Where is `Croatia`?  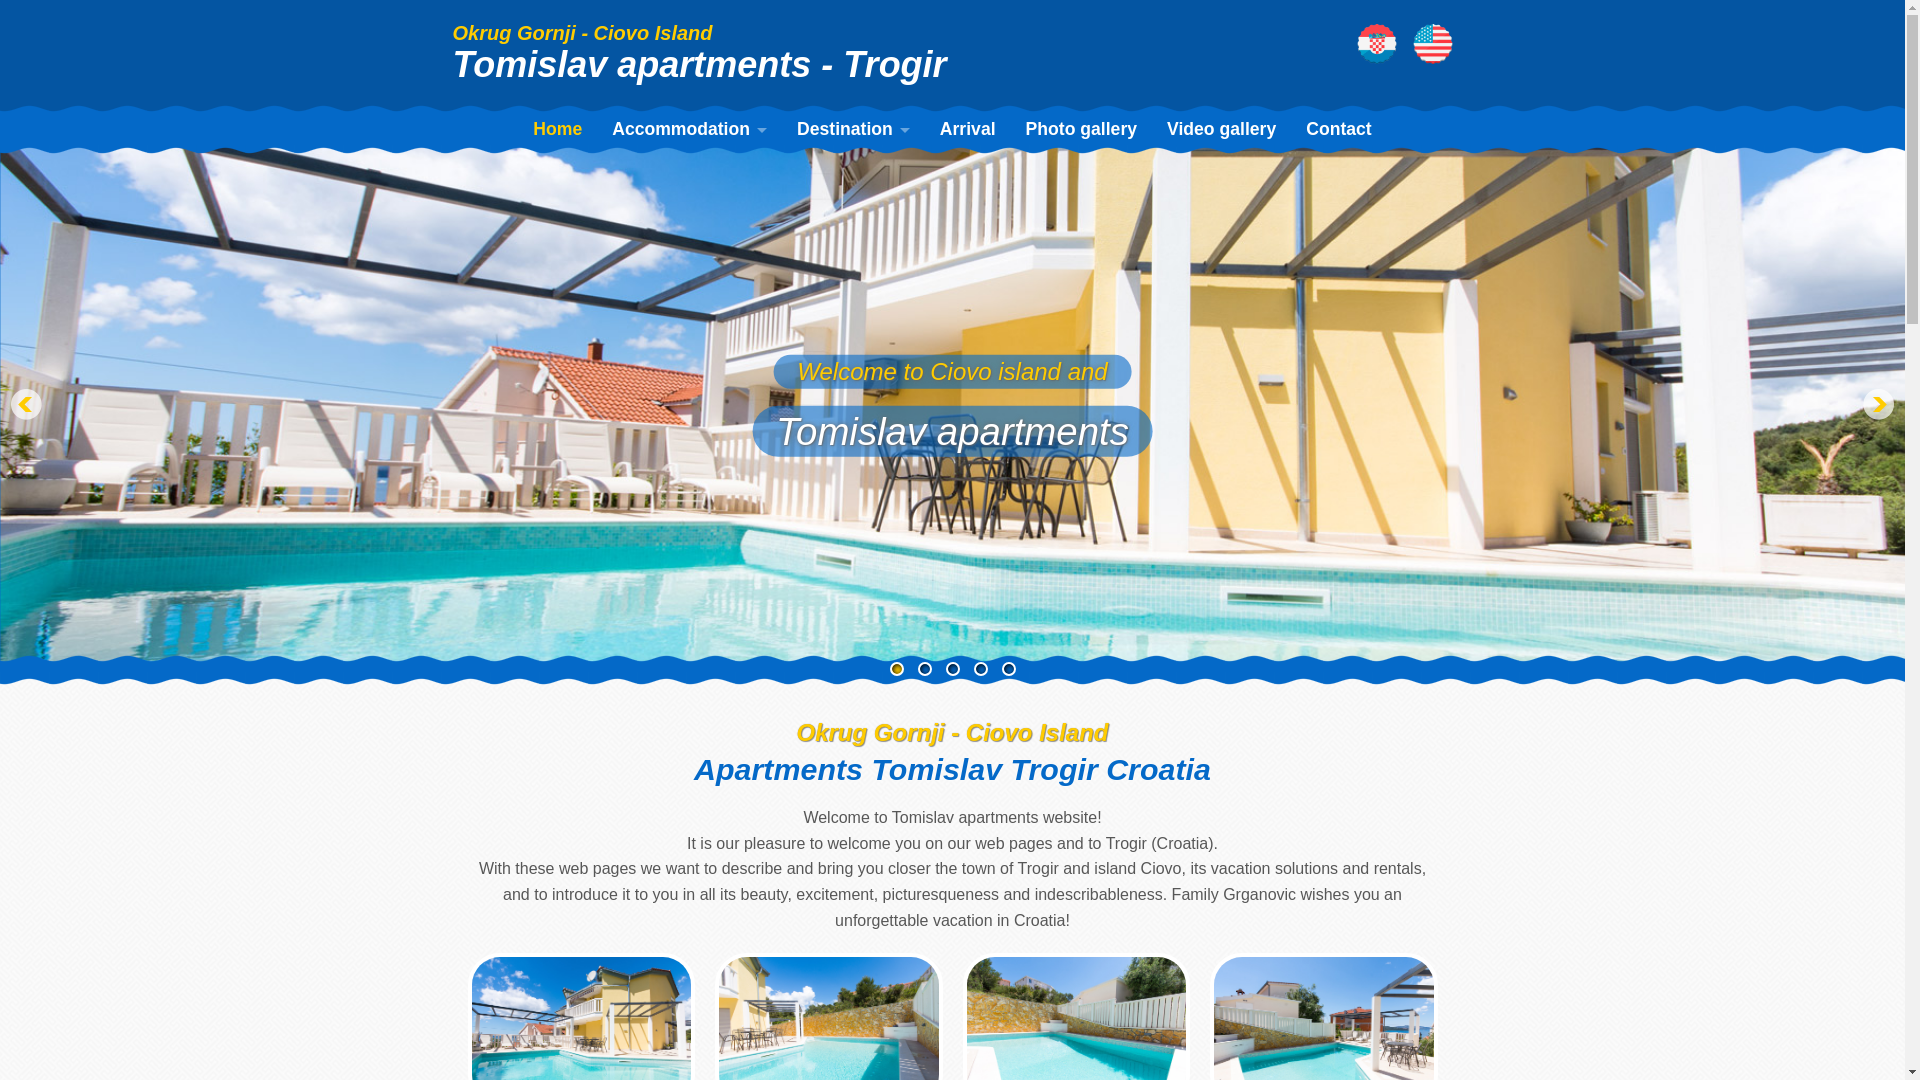
Croatia is located at coordinates (853, 235).